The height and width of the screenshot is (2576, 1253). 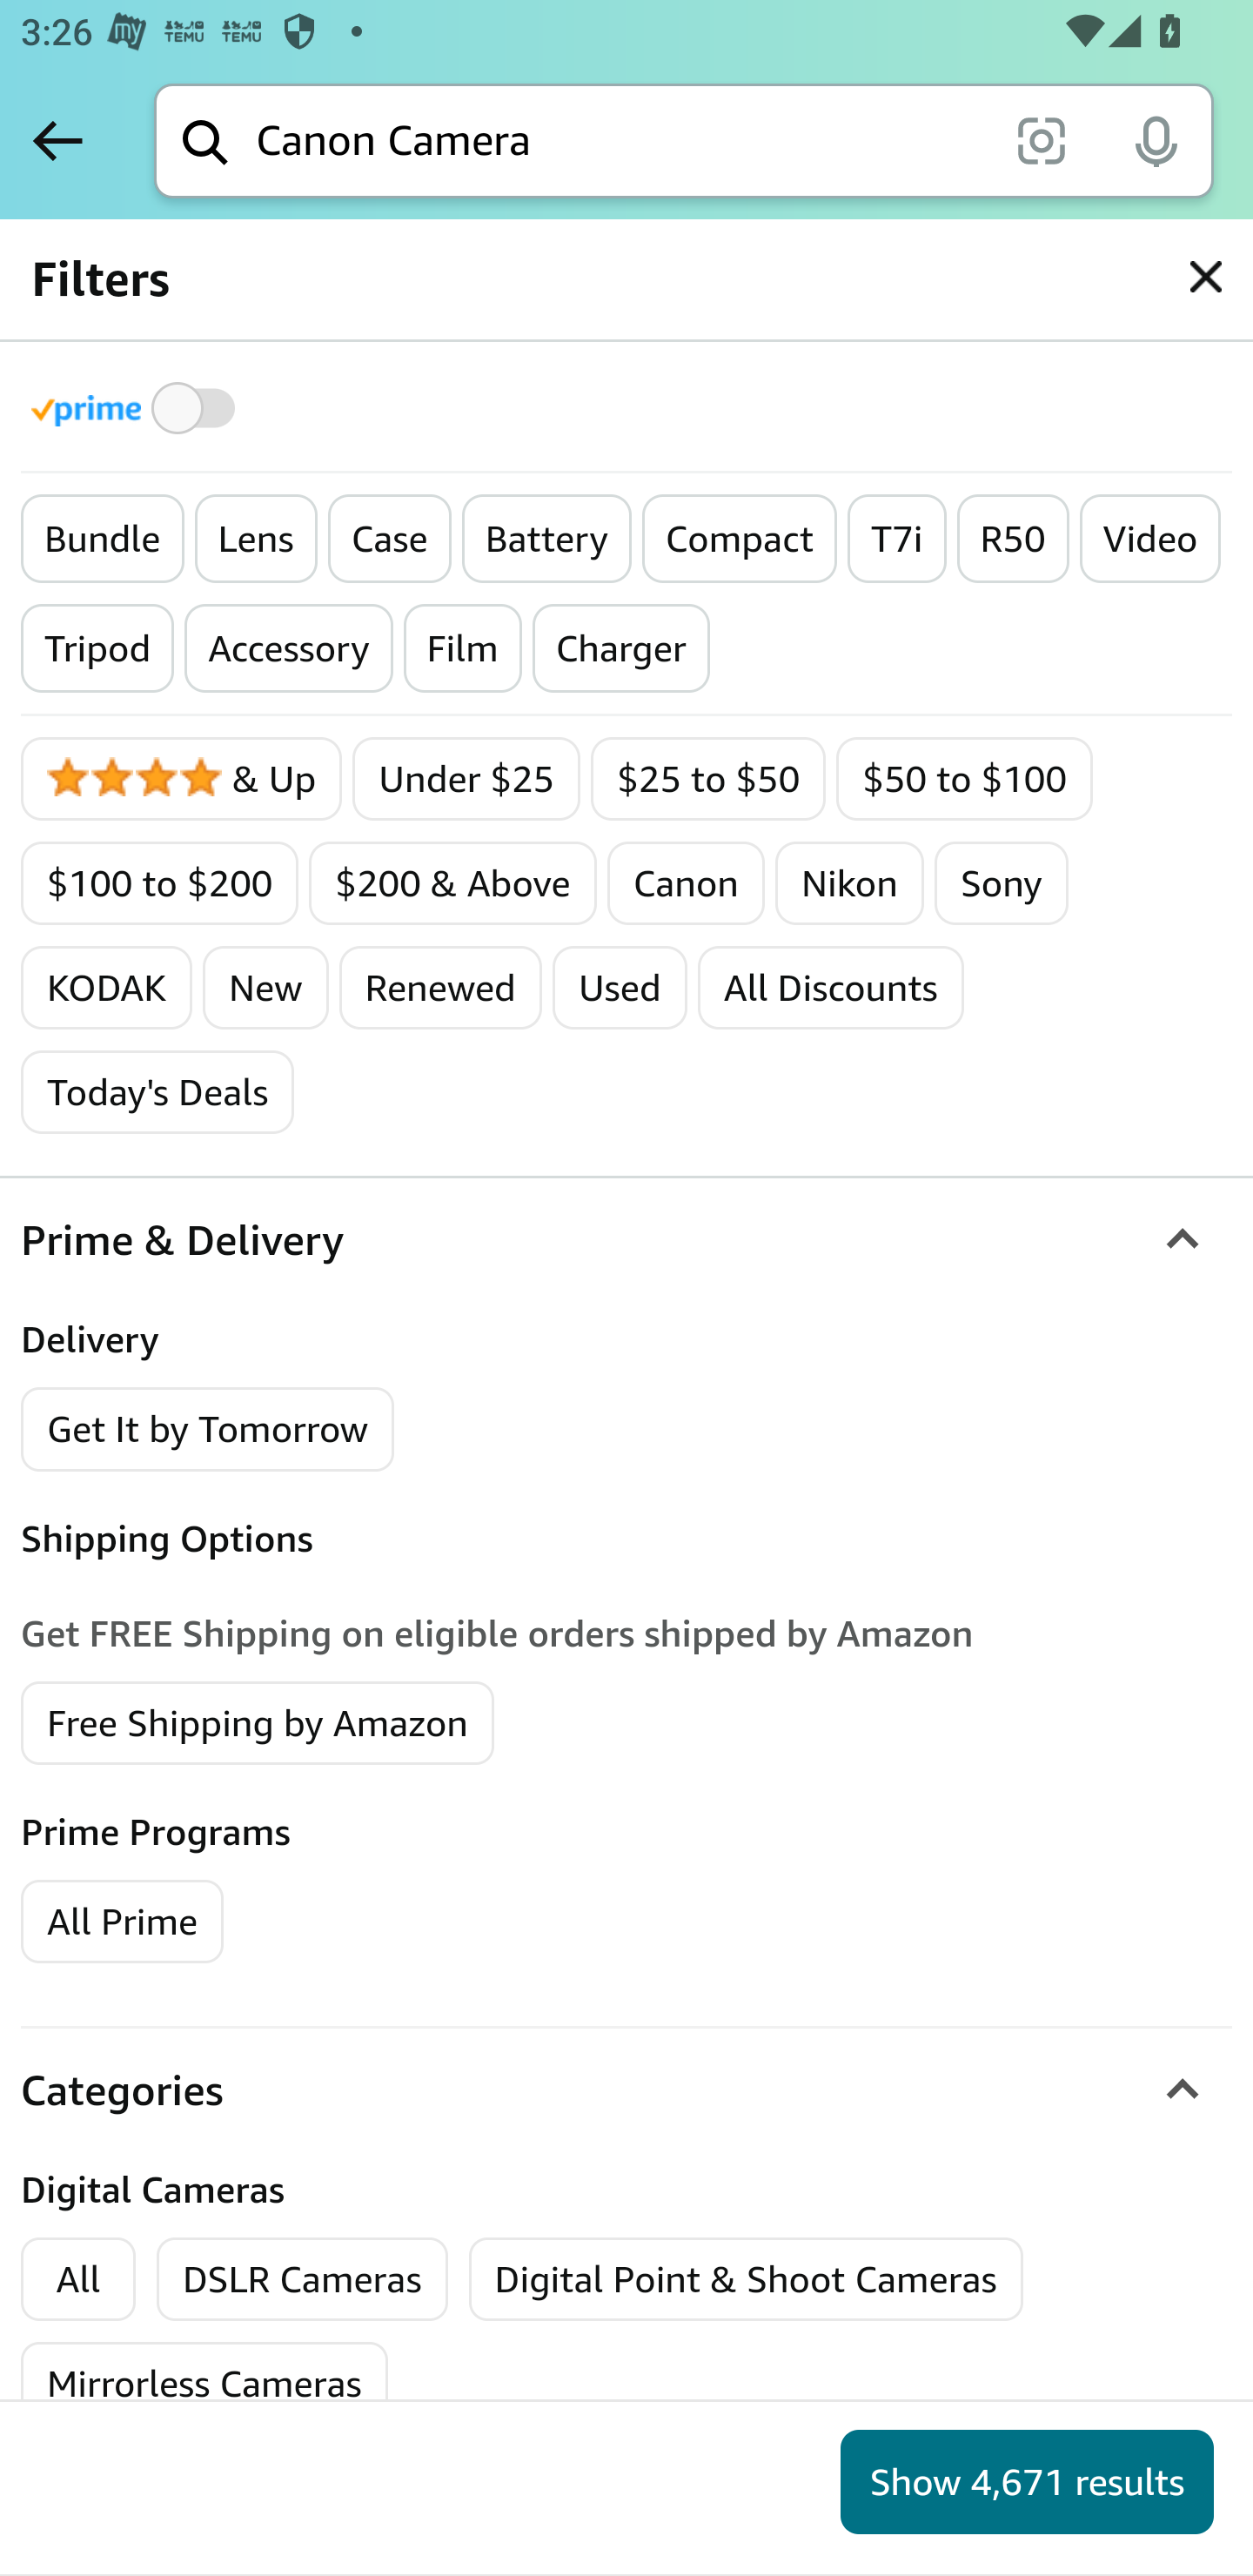 What do you see at coordinates (255, 540) in the screenshot?
I see `Lens` at bounding box center [255, 540].